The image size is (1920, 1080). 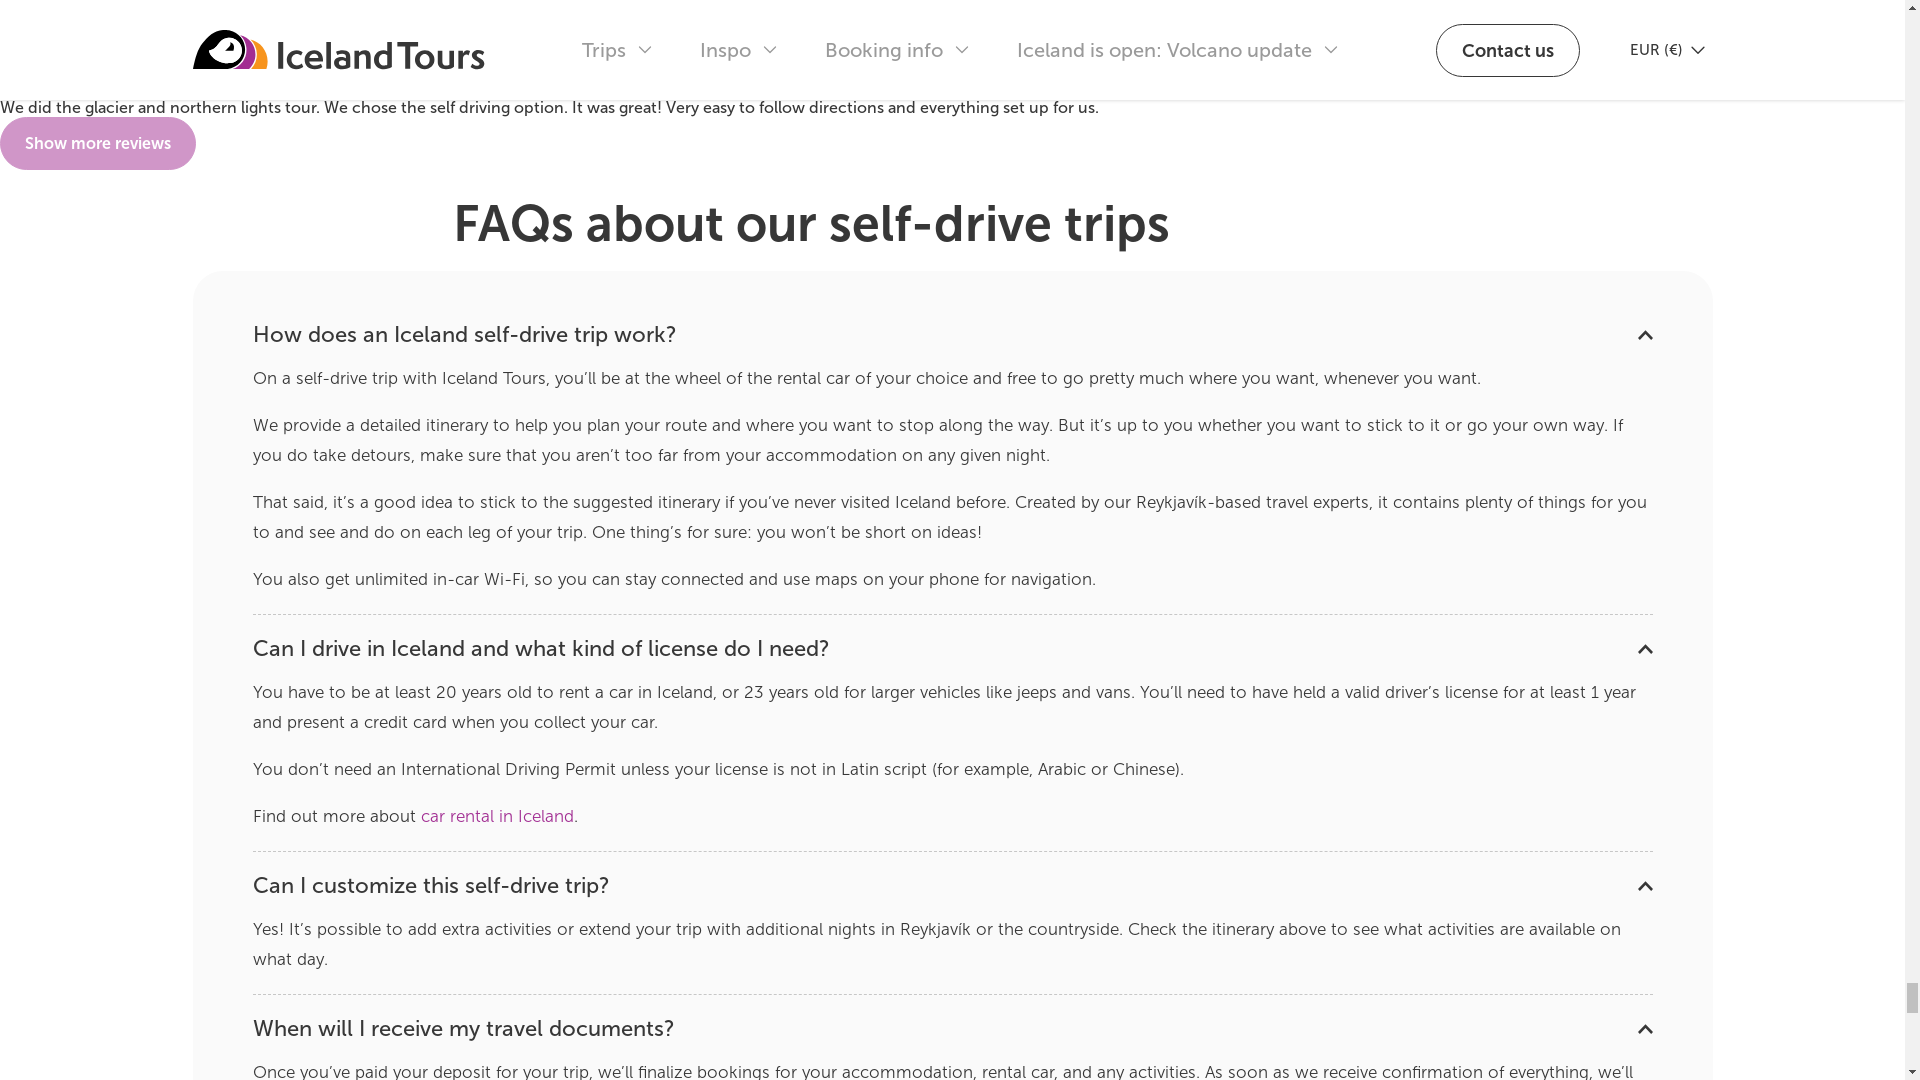 What do you see at coordinates (951, 648) in the screenshot?
I see `Read more` at bounding box center [951, 648].